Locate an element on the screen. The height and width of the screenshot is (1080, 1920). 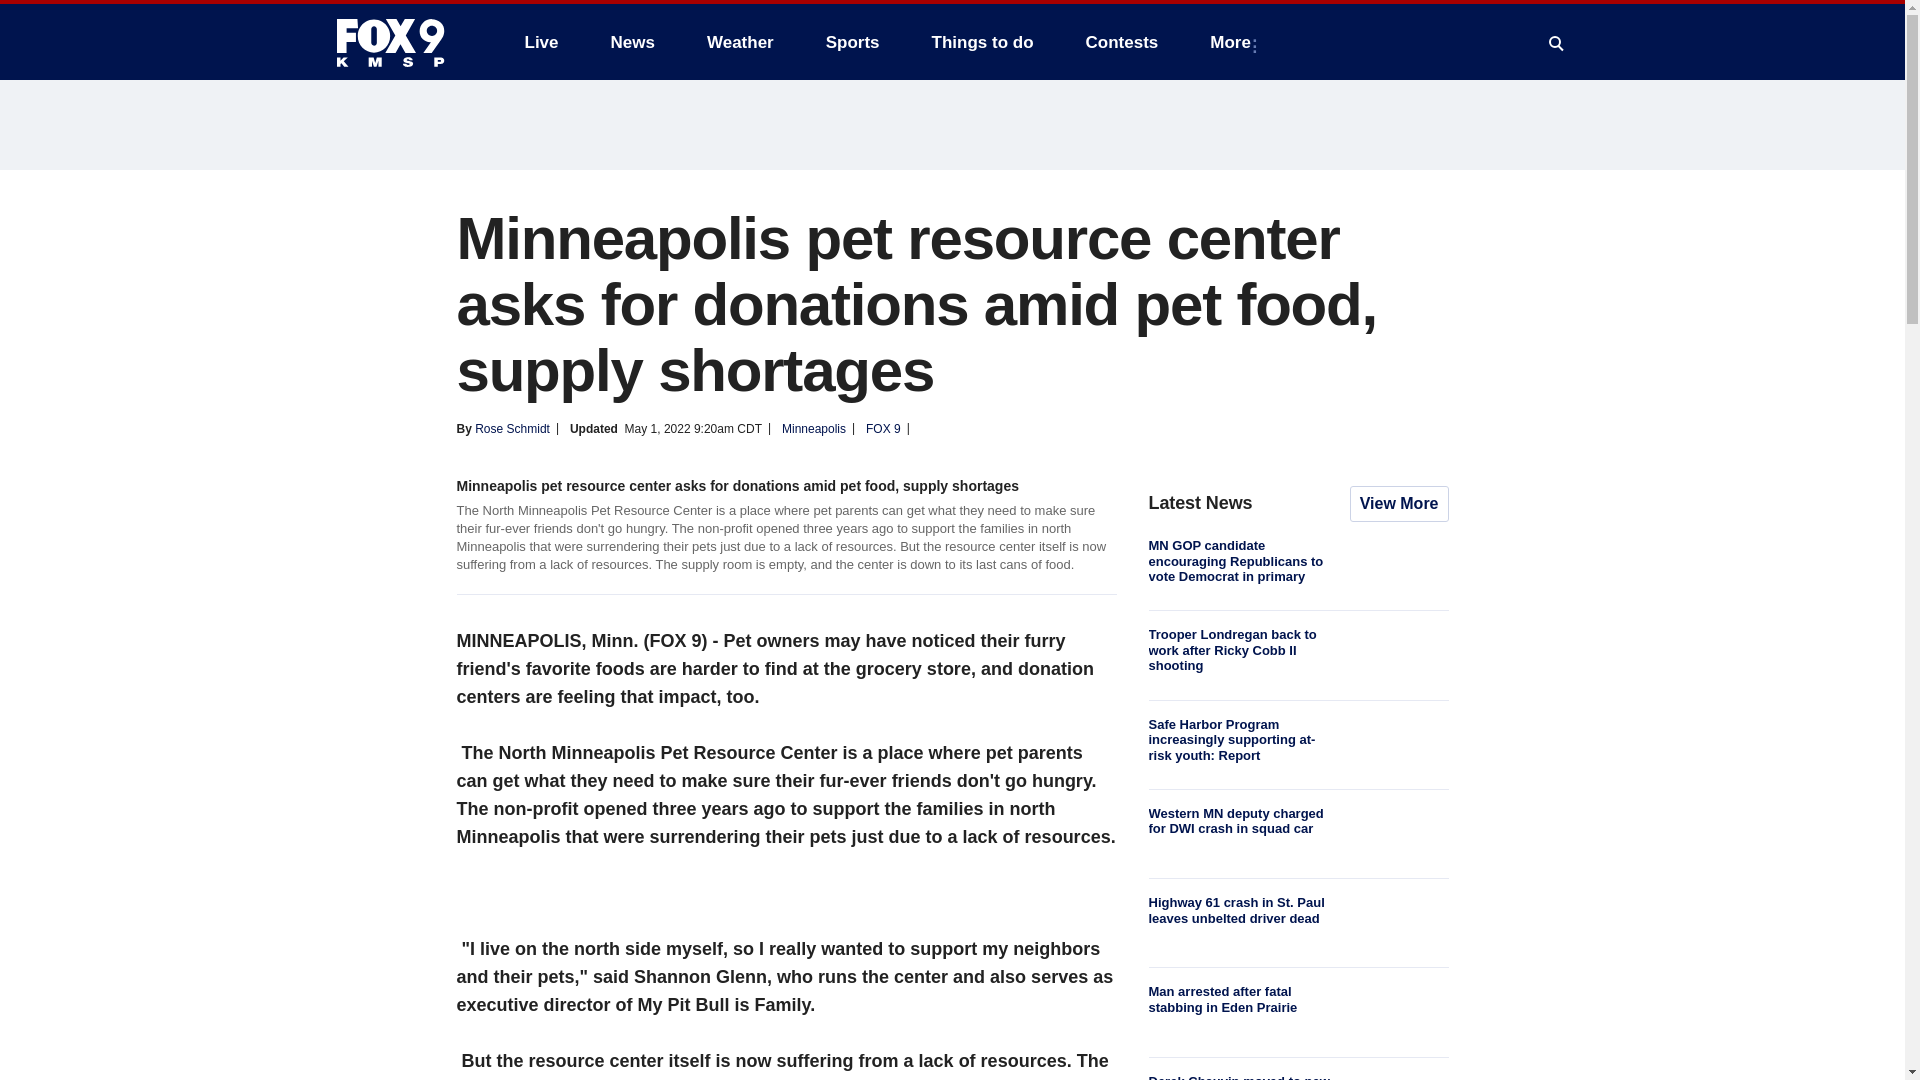
Contests is located at coordinates (1122, 42).